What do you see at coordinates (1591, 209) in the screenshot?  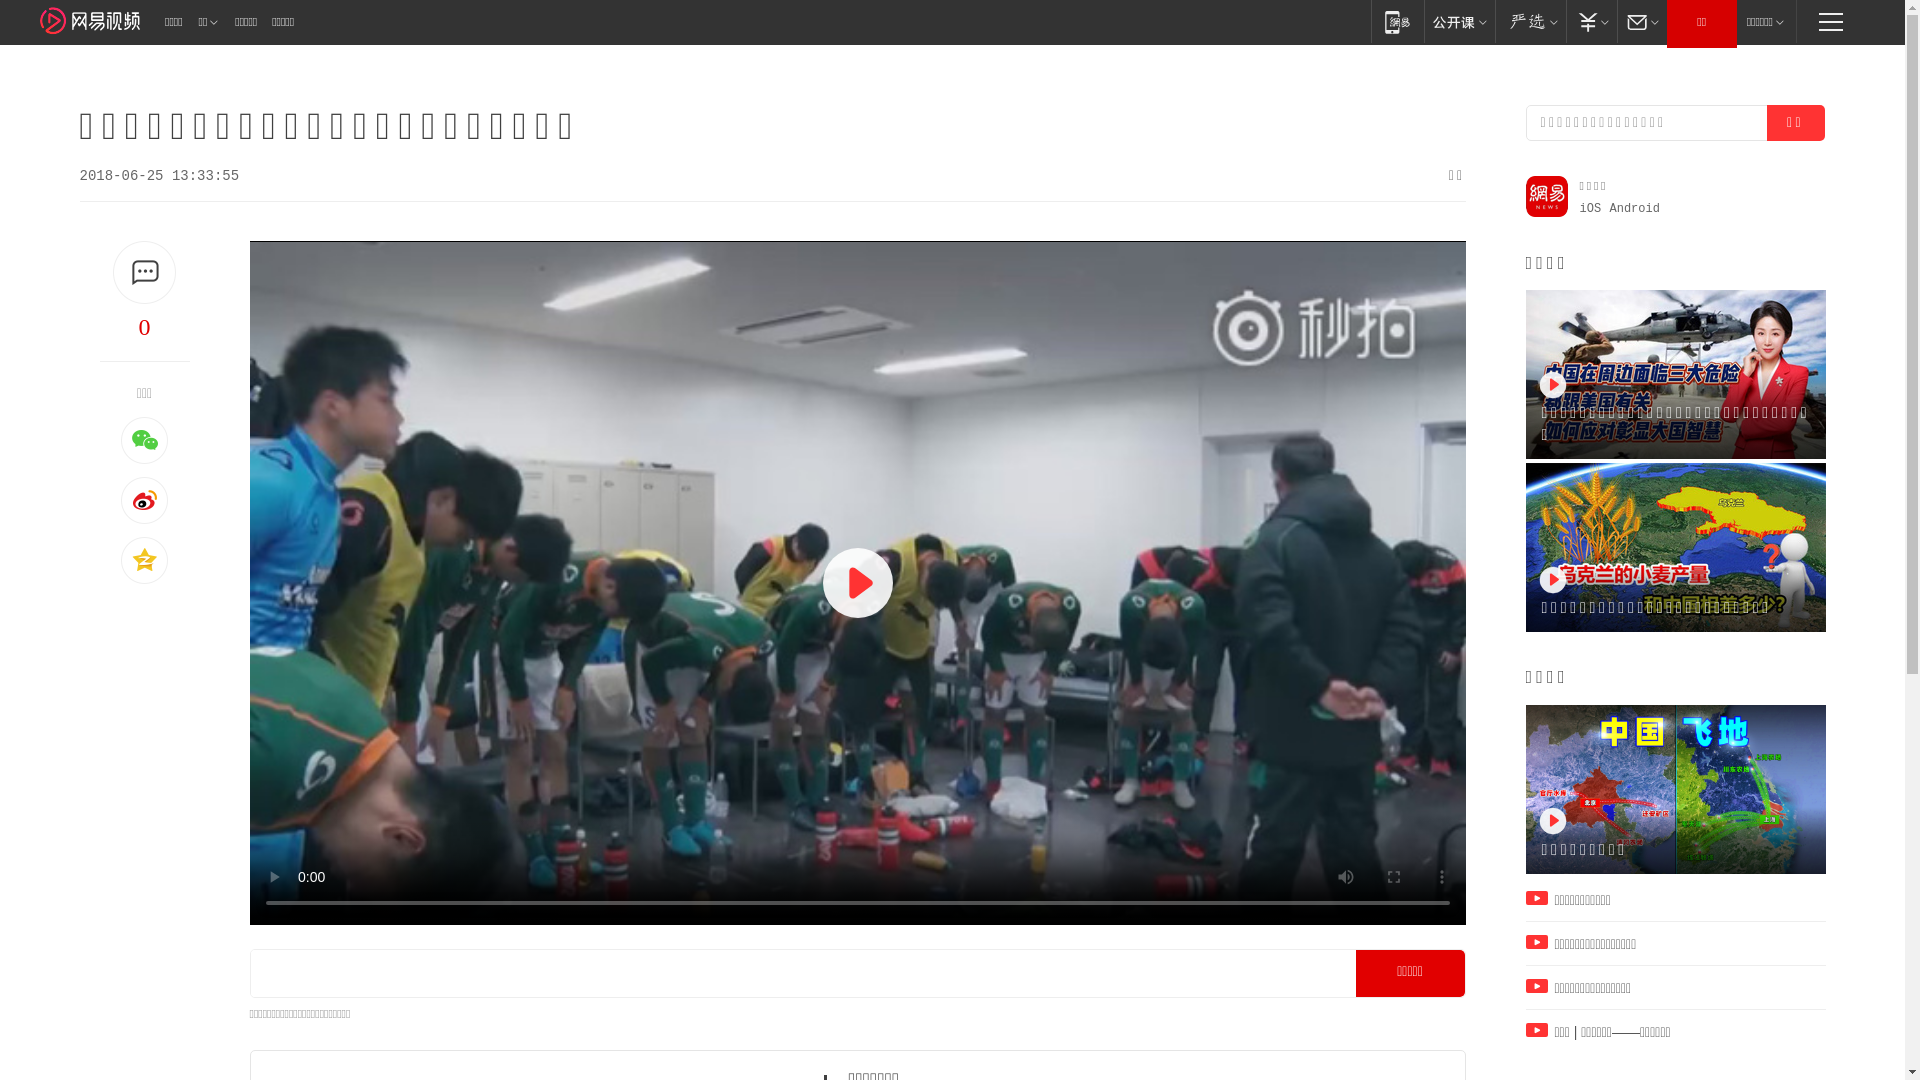 I see `iOS` at bounding box center [1591, 209].